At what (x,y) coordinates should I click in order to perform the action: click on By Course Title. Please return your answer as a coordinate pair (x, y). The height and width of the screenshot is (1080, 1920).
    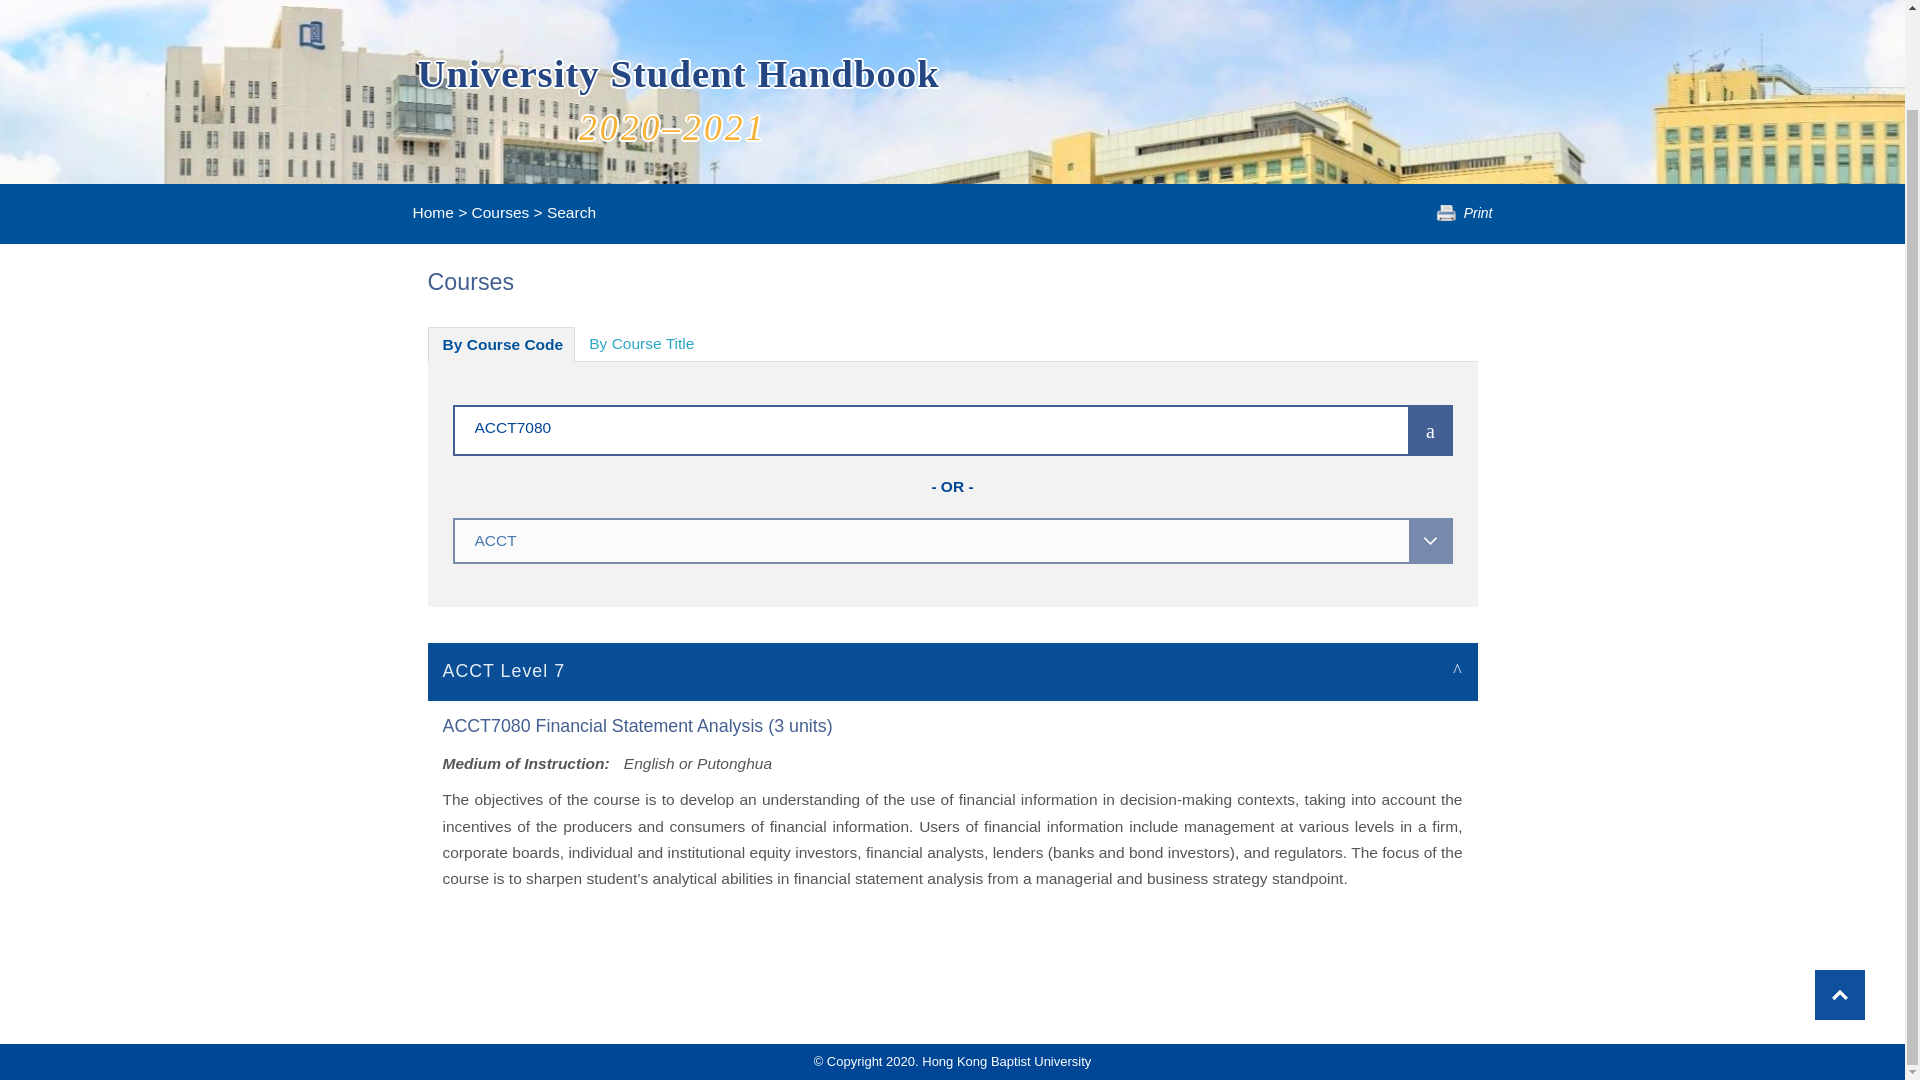
    Looking at the image, I should click on (641, 344).